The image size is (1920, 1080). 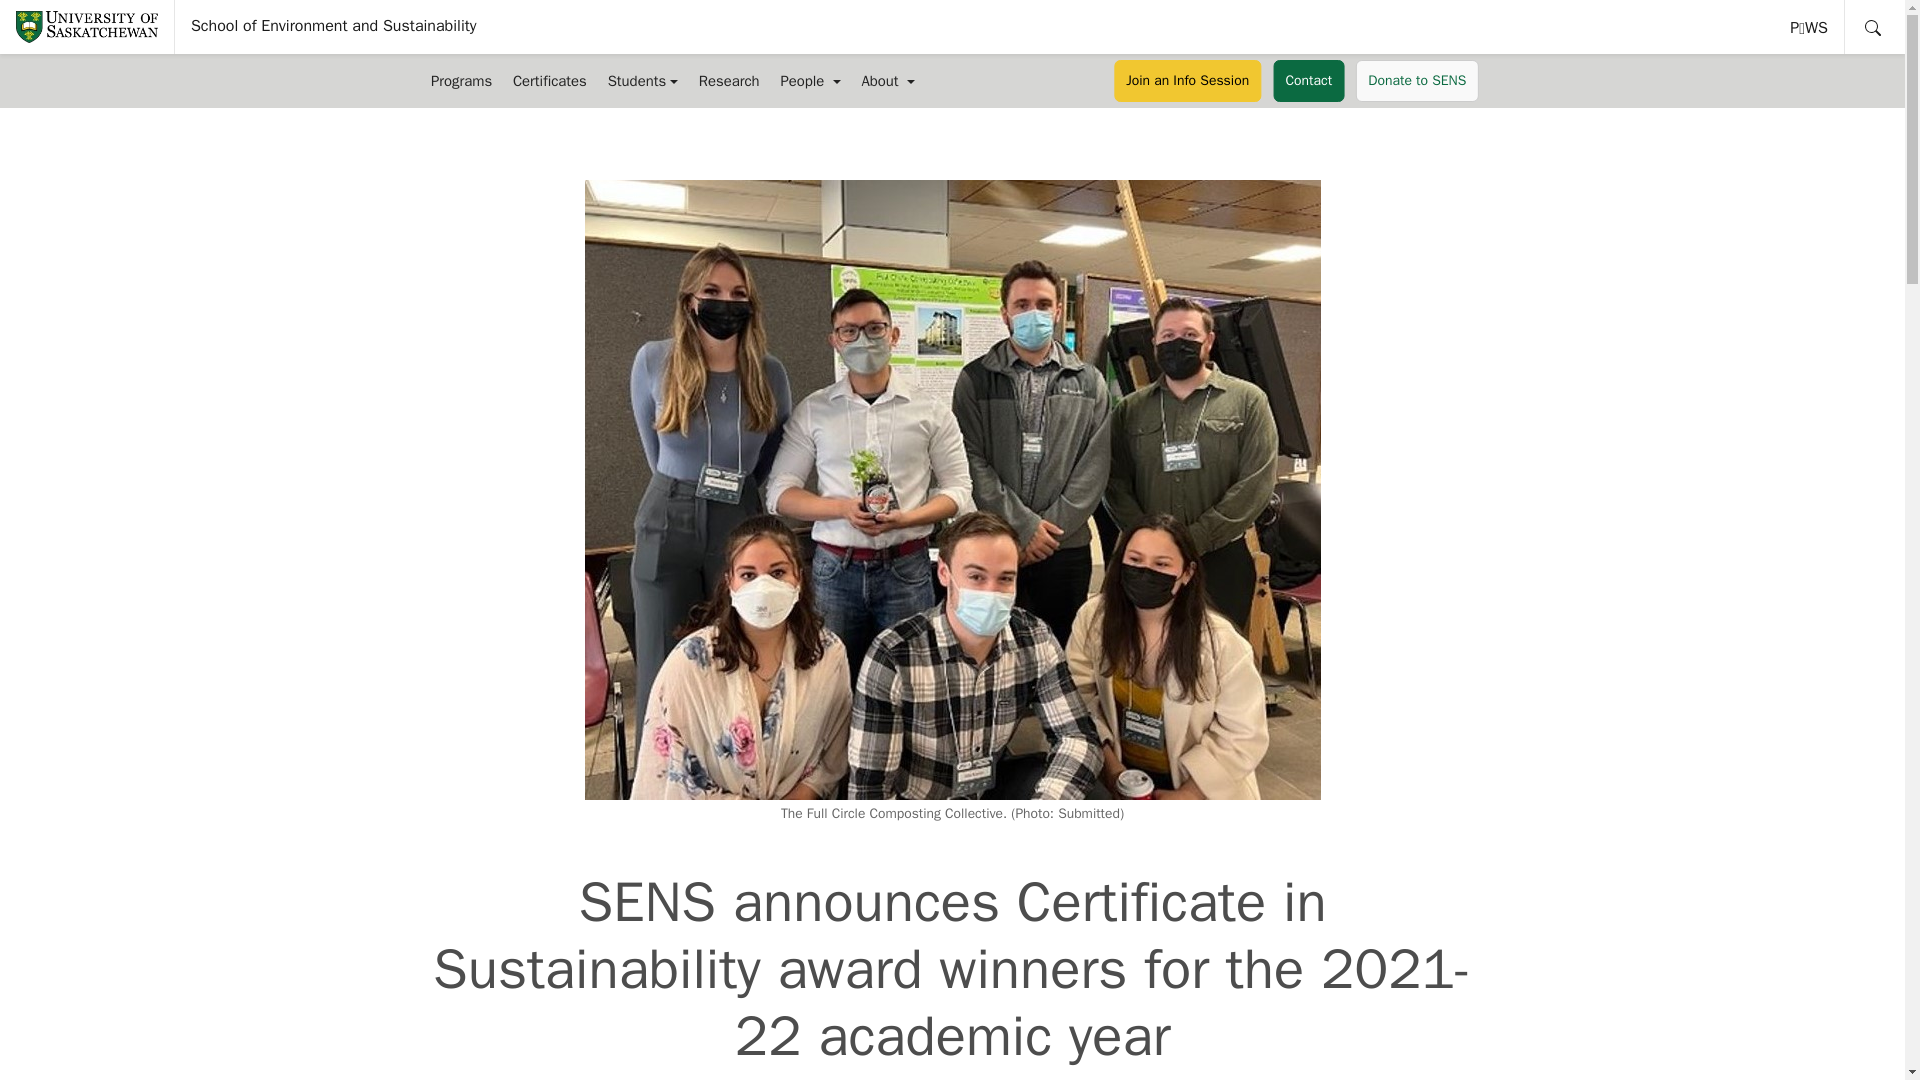 I want to click on Research, so click(x=1810, y=27).